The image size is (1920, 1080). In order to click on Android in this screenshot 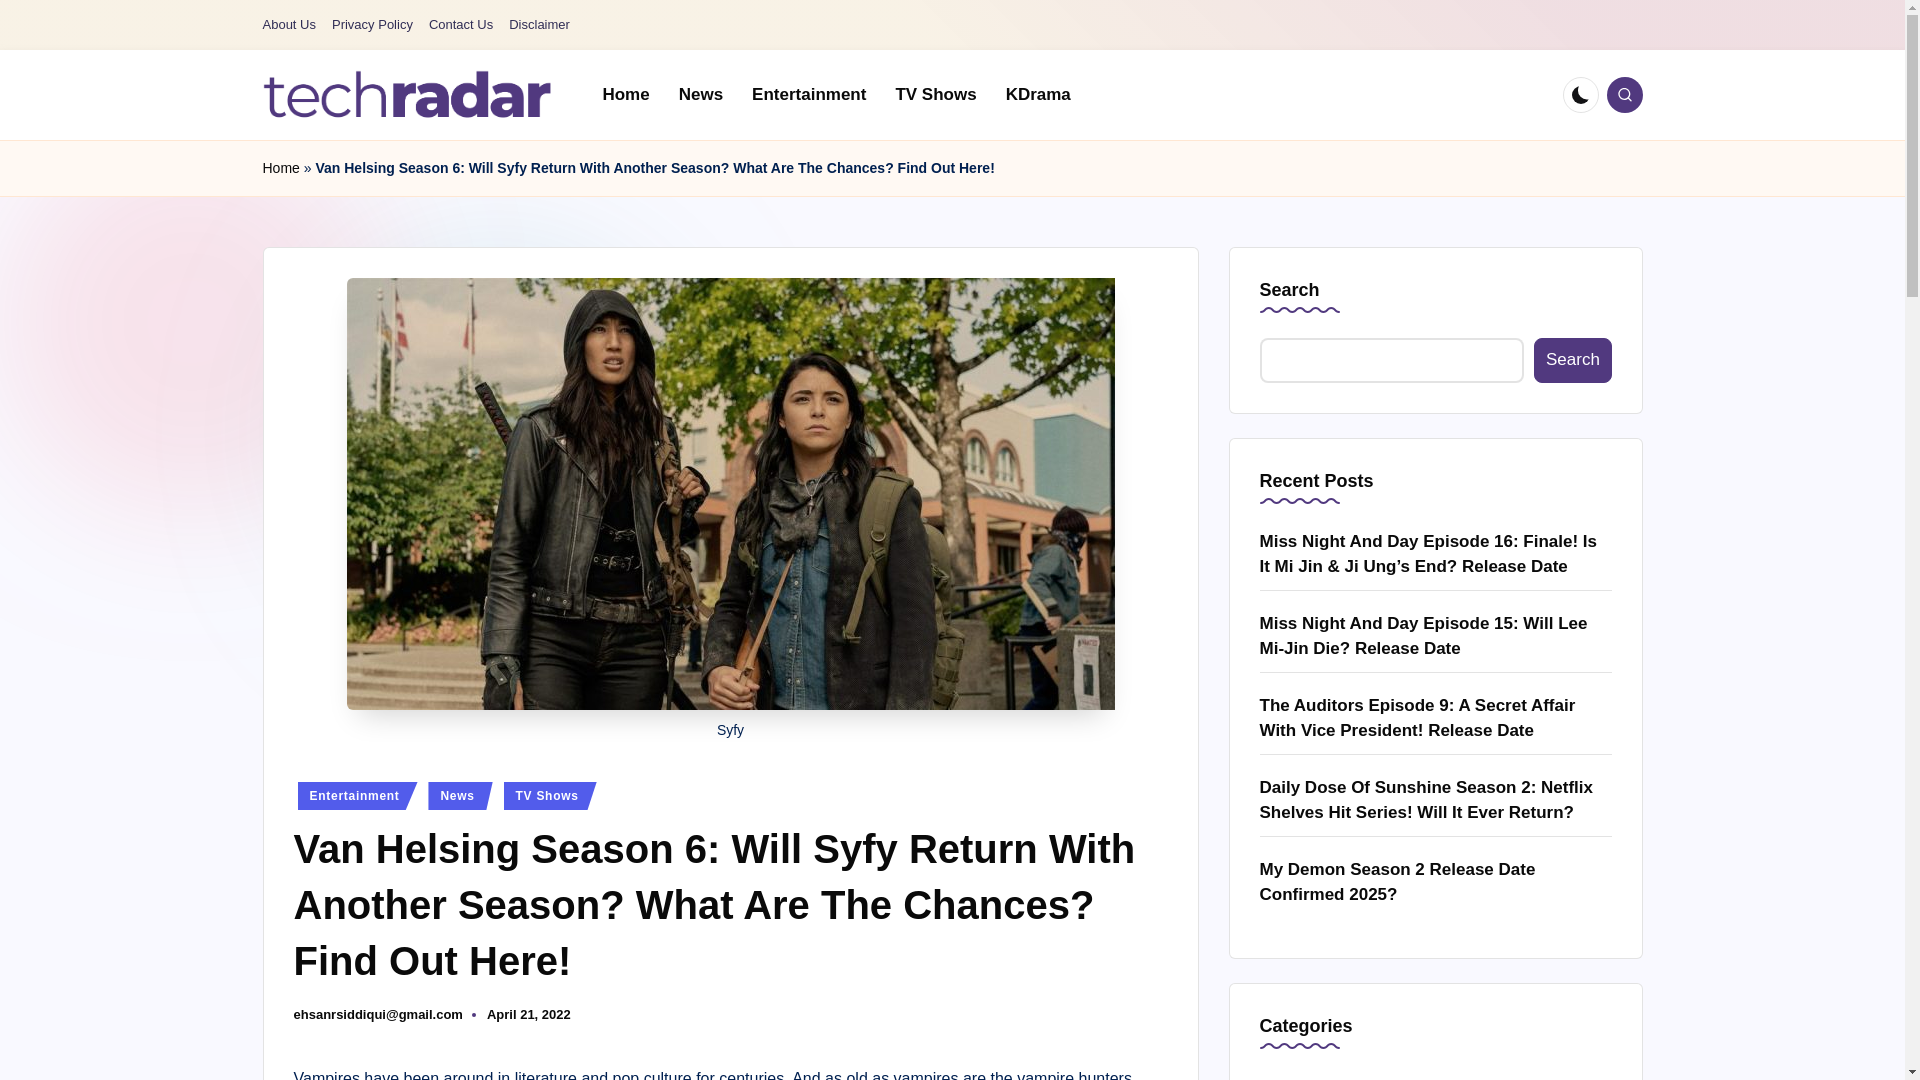, I will do `click(1436, 1076)`.